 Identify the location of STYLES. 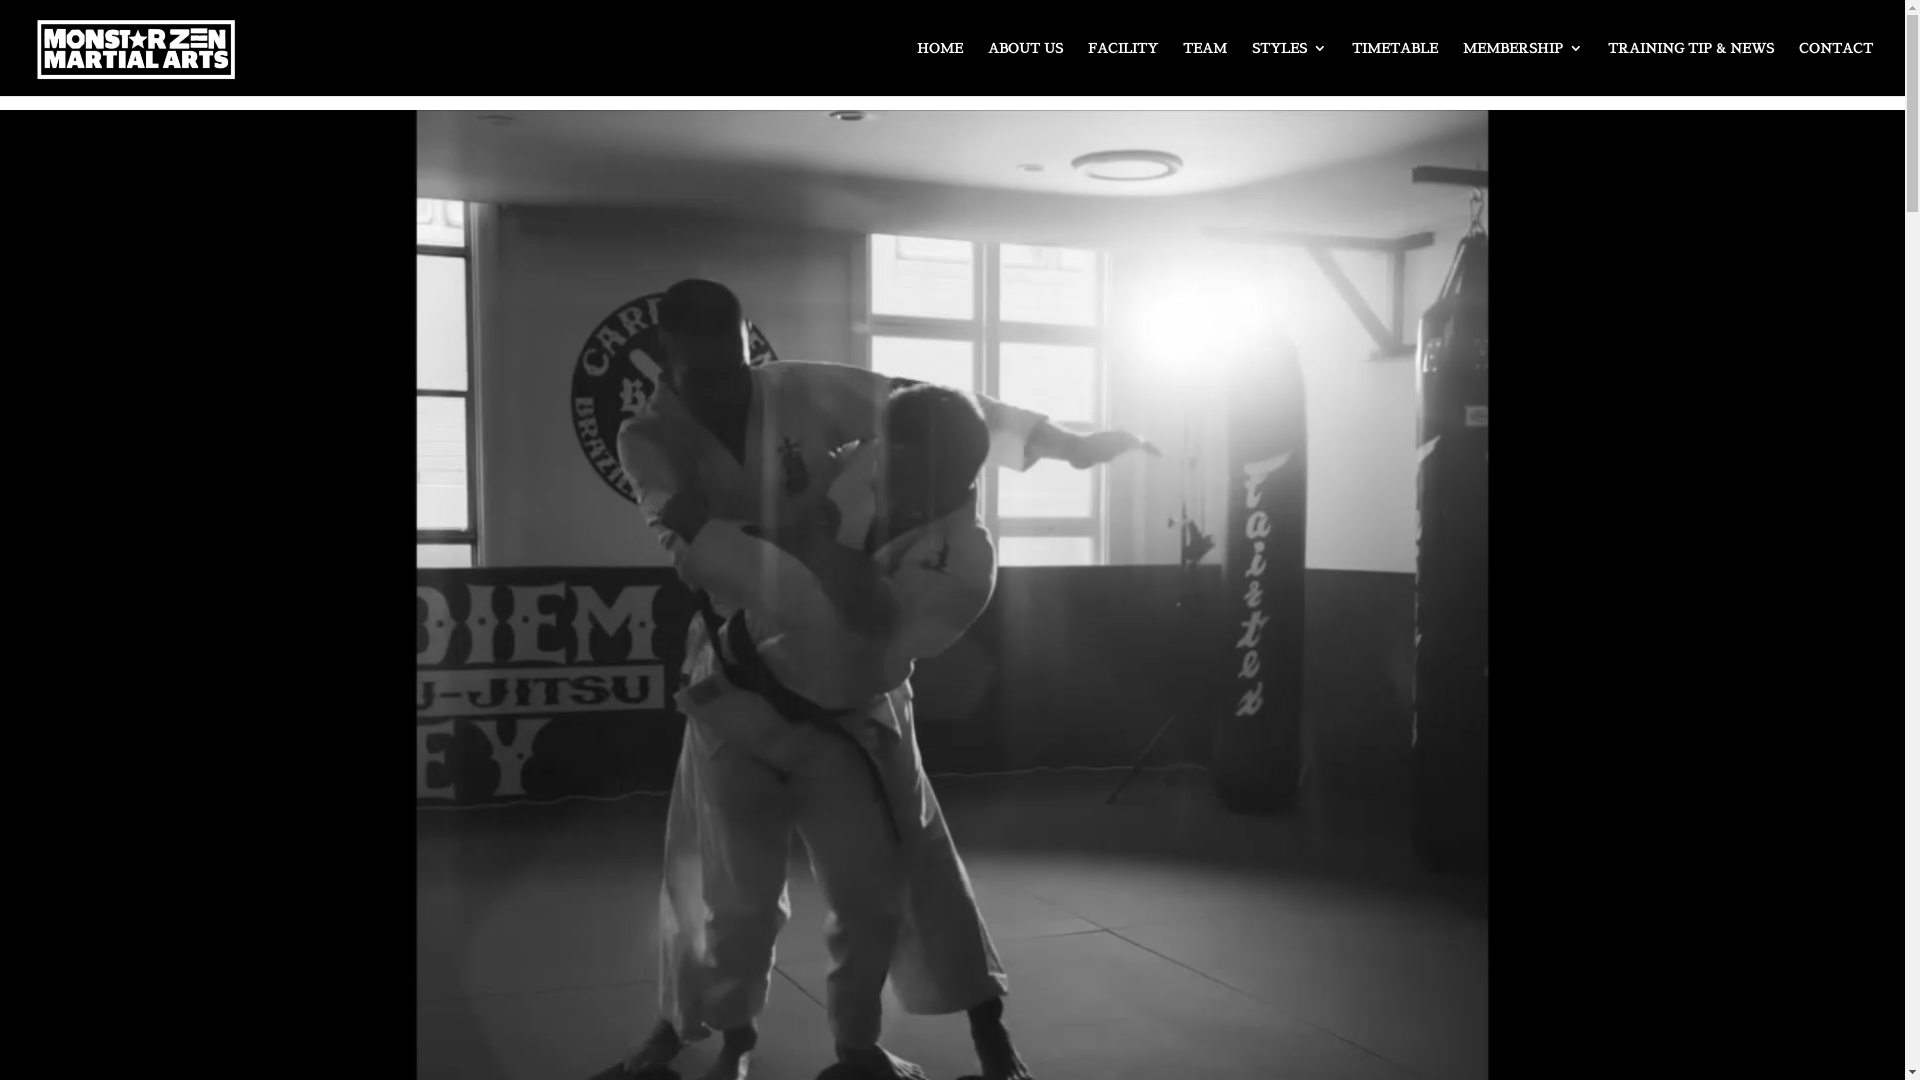
(1290, 68).